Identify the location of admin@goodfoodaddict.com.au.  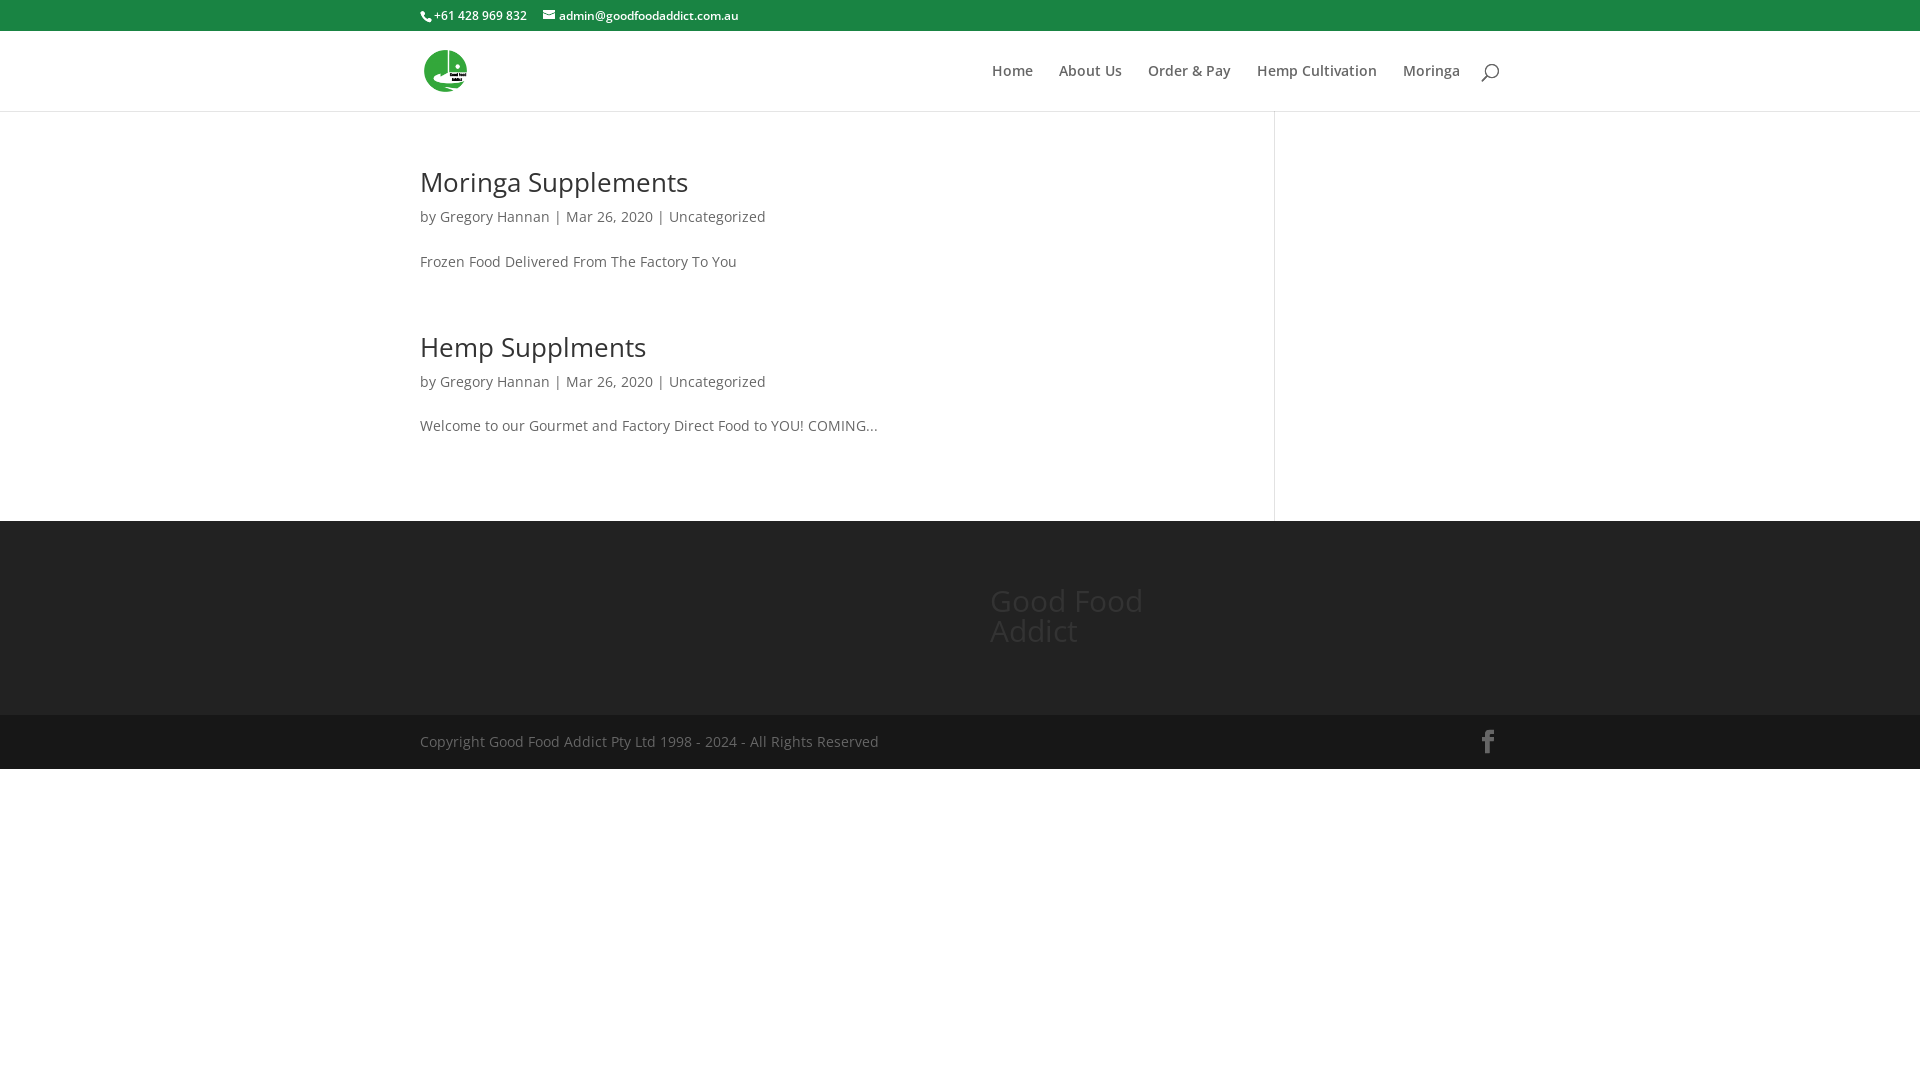
(641, 16).